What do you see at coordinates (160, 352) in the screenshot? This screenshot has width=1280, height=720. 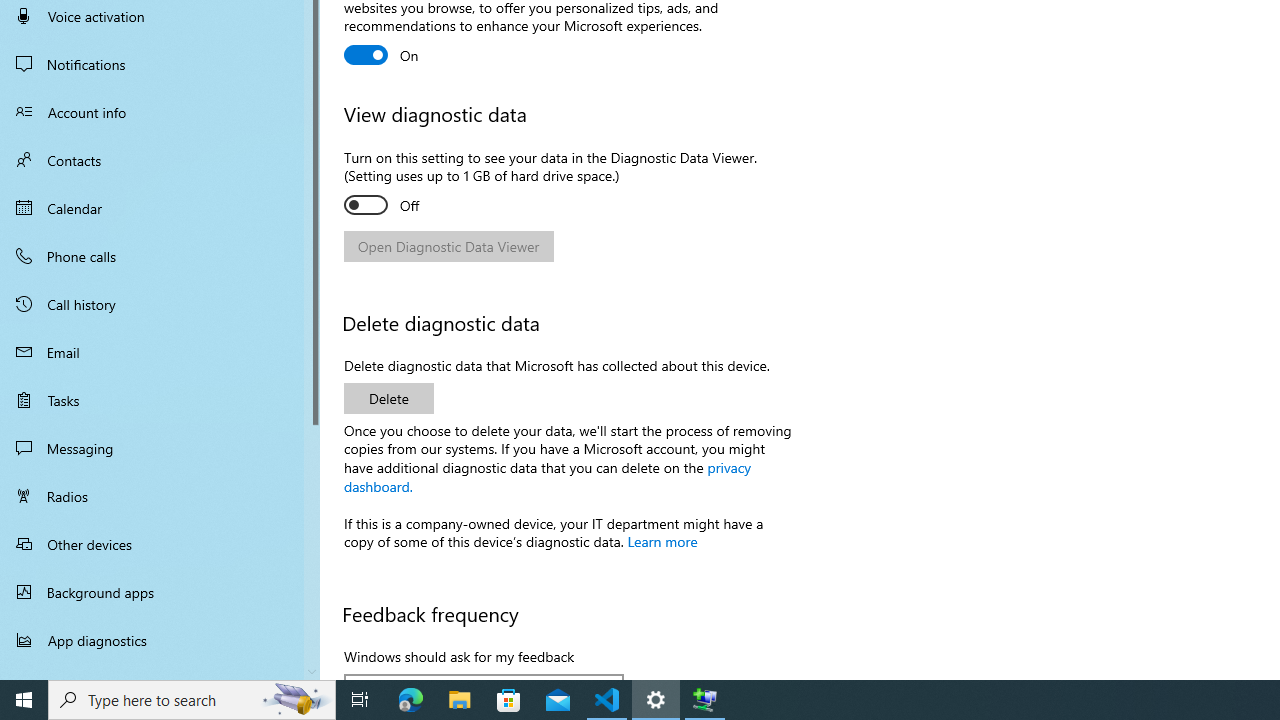 I see `Email` at bounding box center [160, 352].